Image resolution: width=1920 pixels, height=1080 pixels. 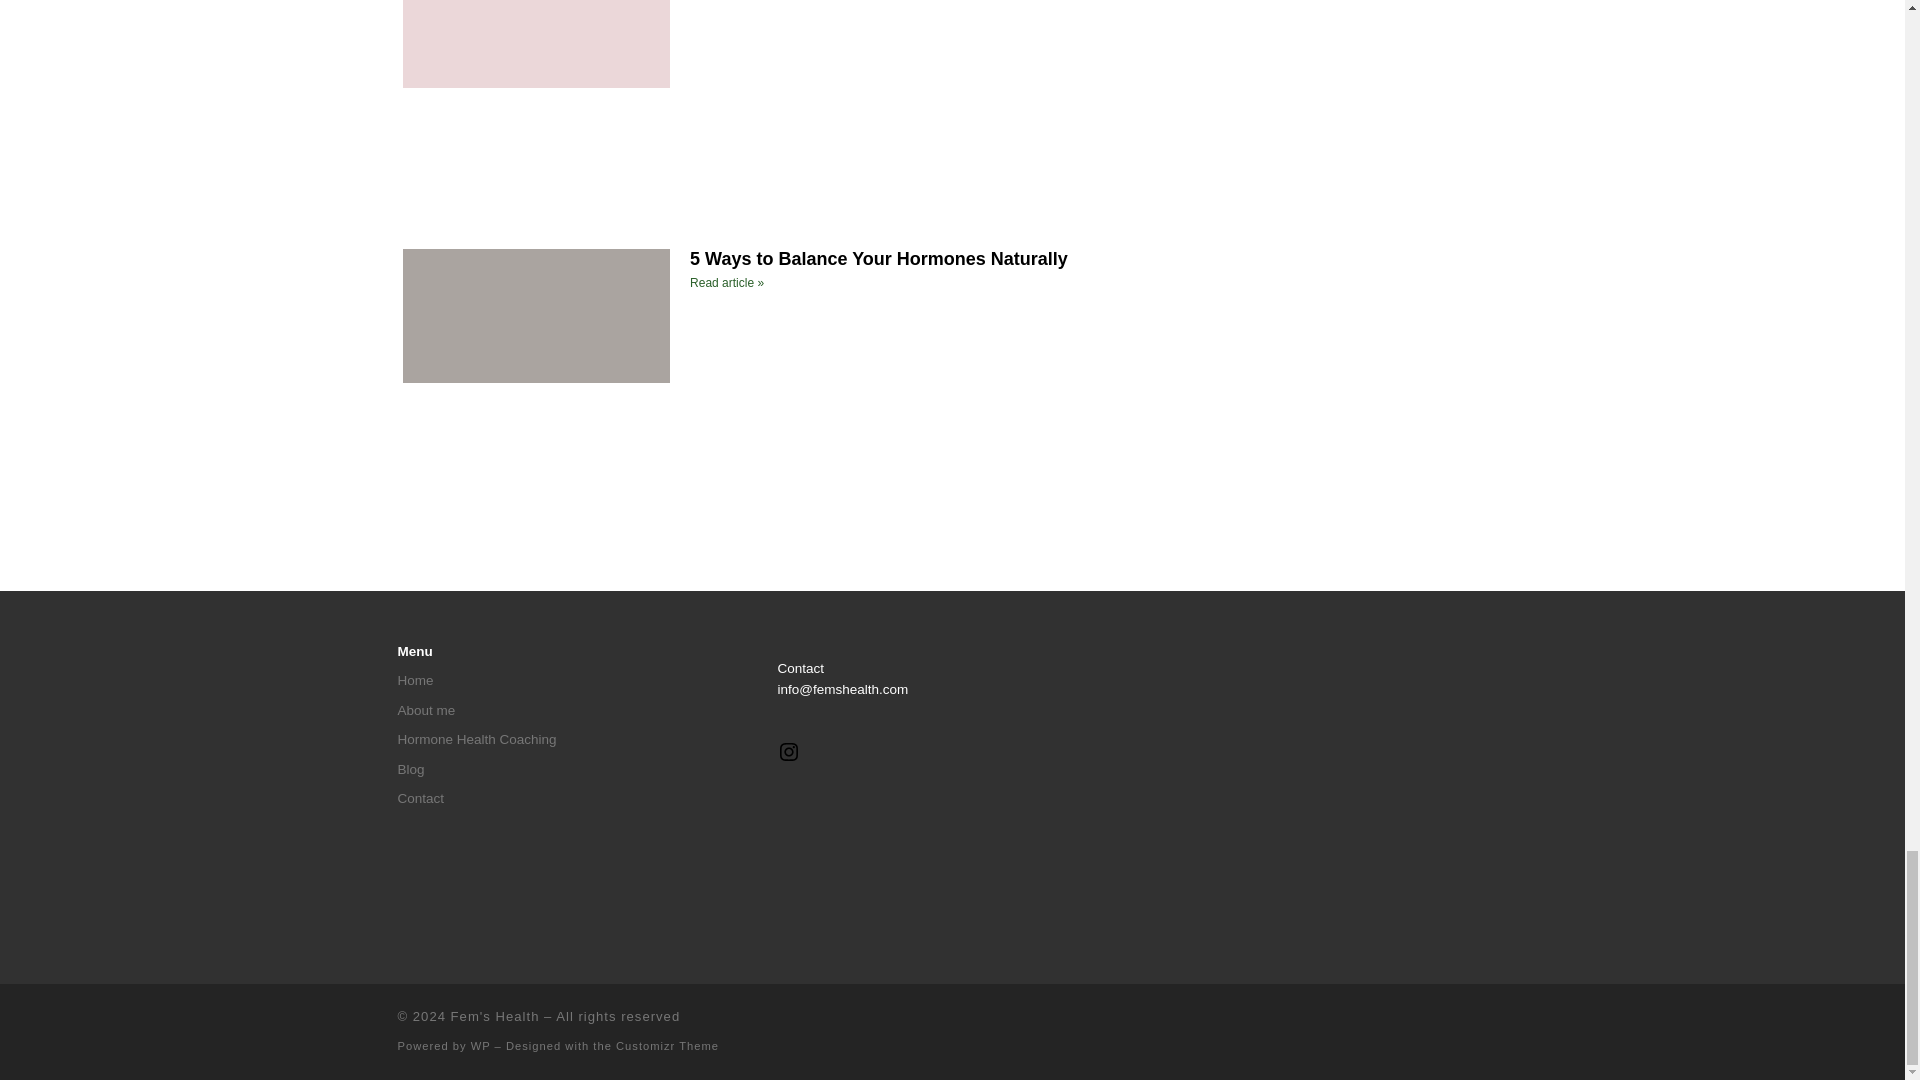 What do you see at coordinates (426, 710) in the screenshot?
I see `About me` at bounding box center [426, 710].